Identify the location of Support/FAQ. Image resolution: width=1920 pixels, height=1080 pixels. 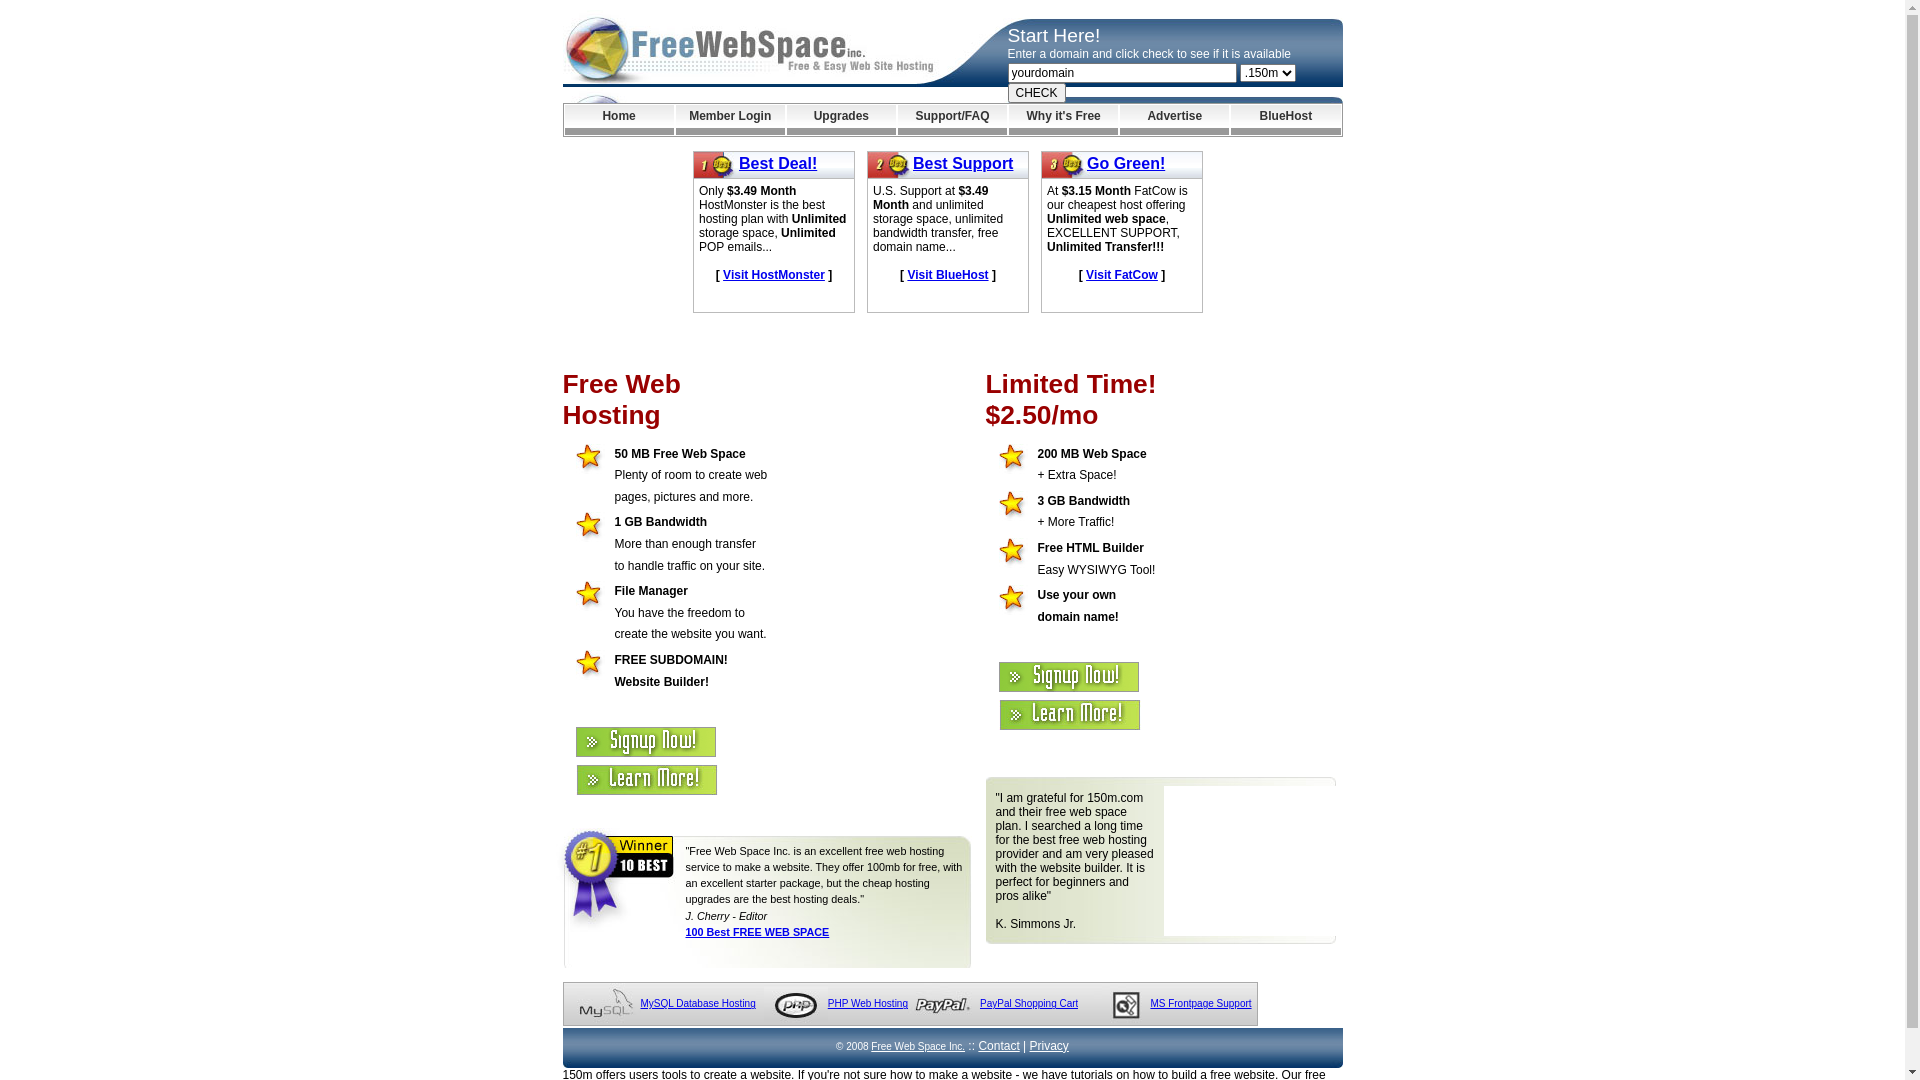
(952, 120).